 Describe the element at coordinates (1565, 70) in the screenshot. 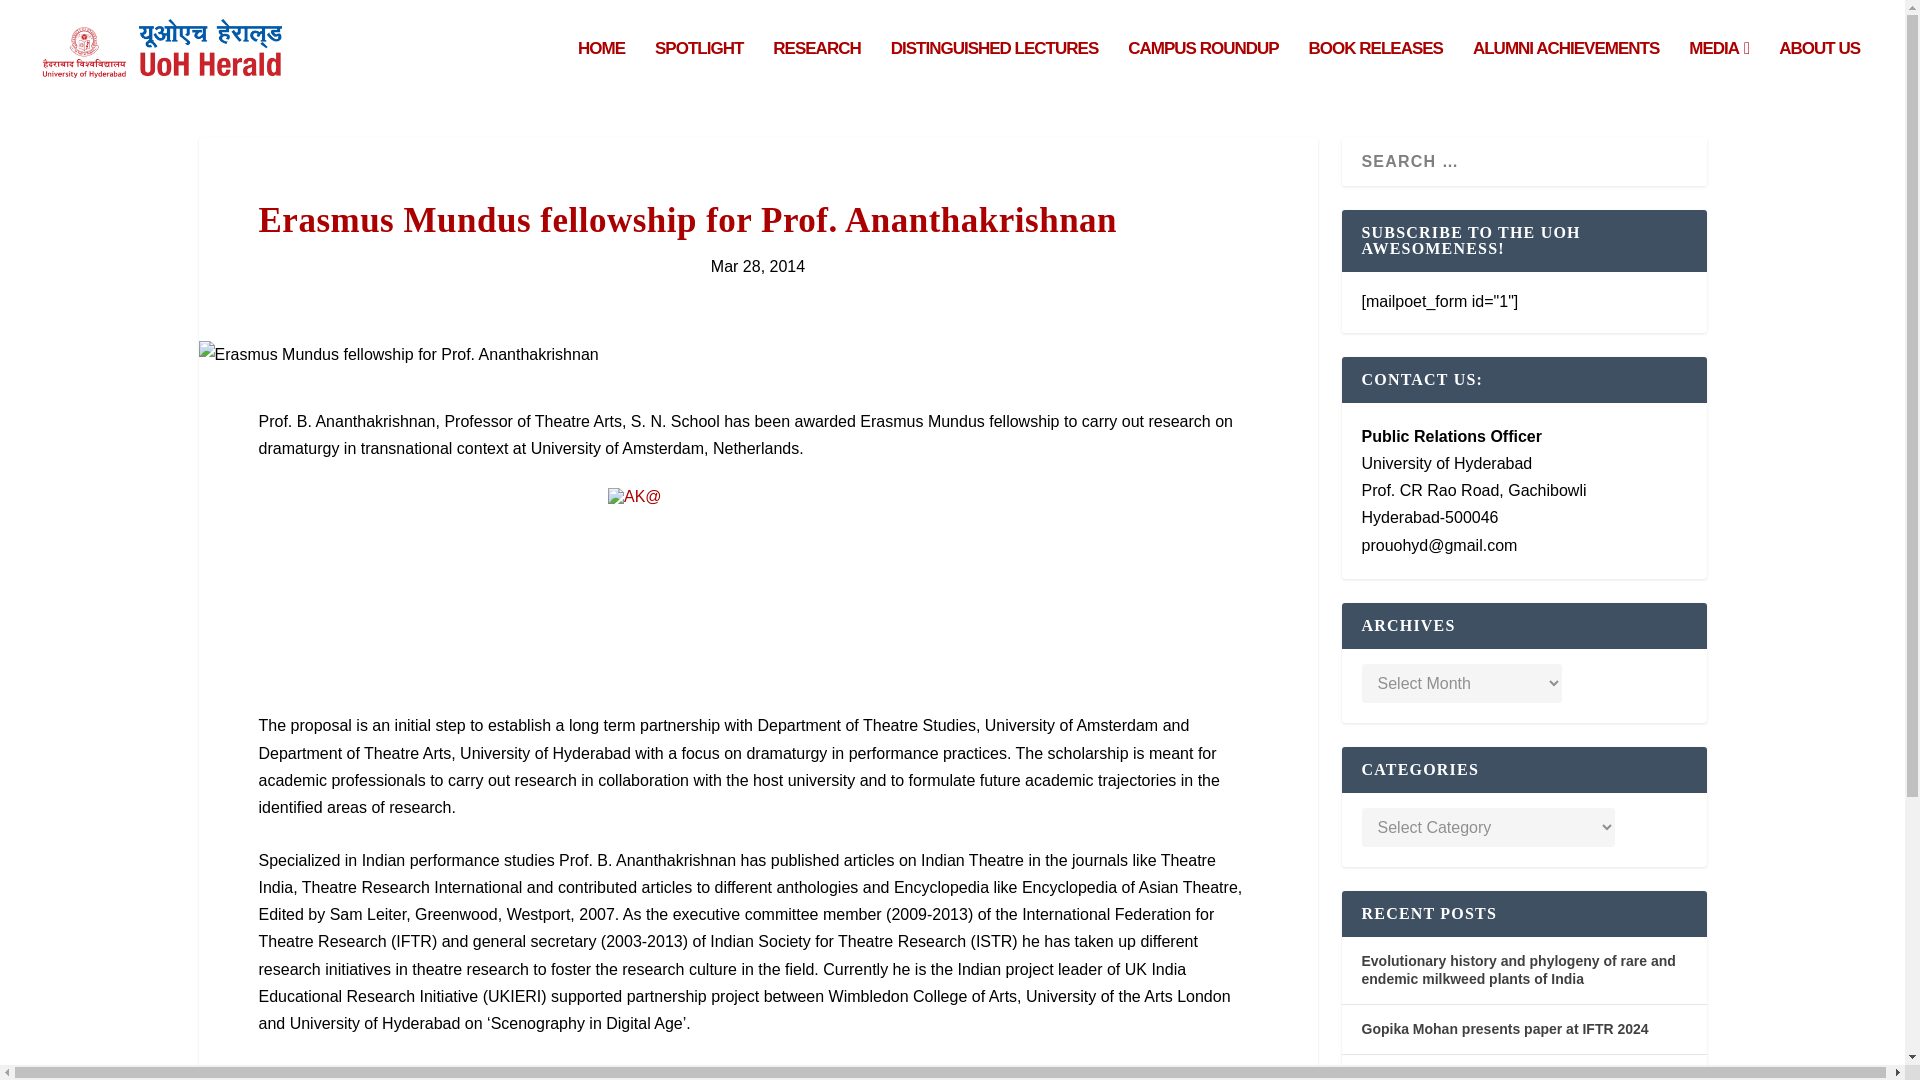

I see `ALUMNI ACHIEVEMENTS` at that location.